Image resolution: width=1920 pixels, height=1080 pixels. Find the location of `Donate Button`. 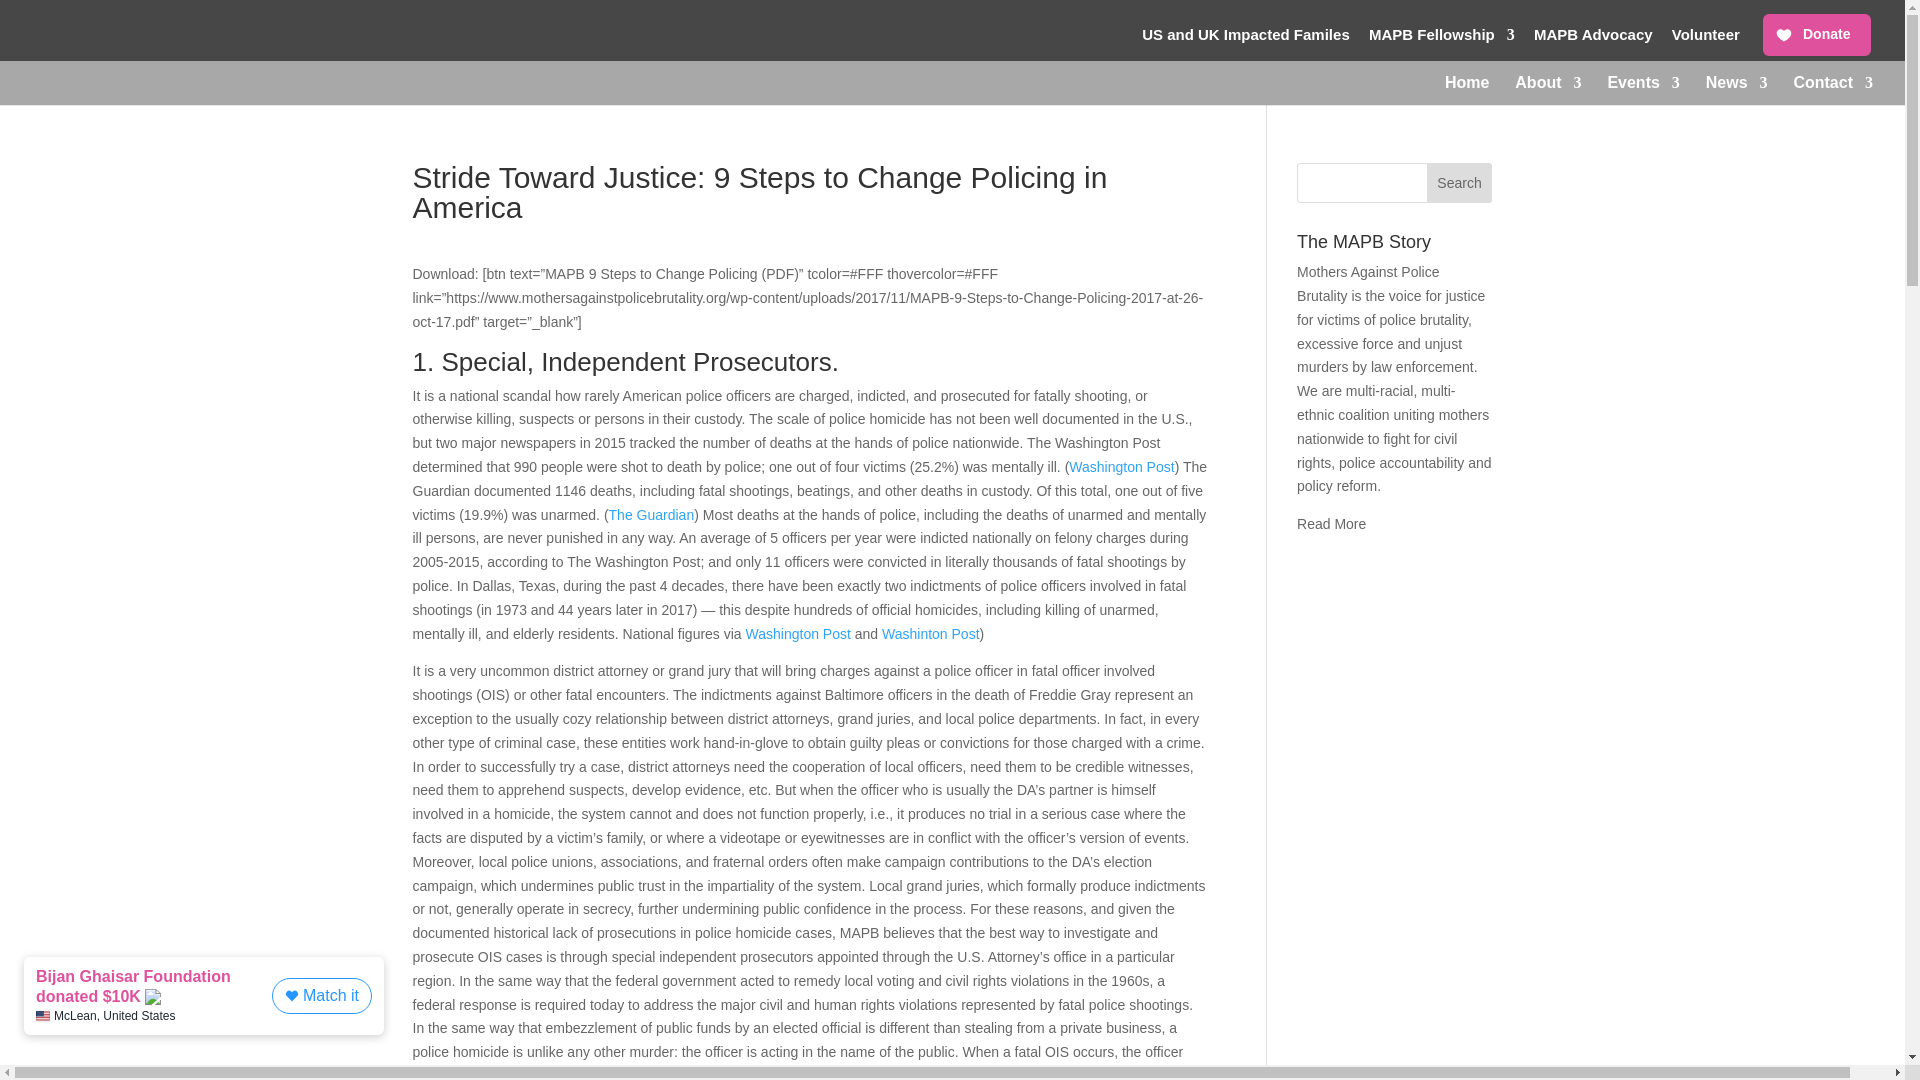

Donate Button is located at coordinates (1816, 35).